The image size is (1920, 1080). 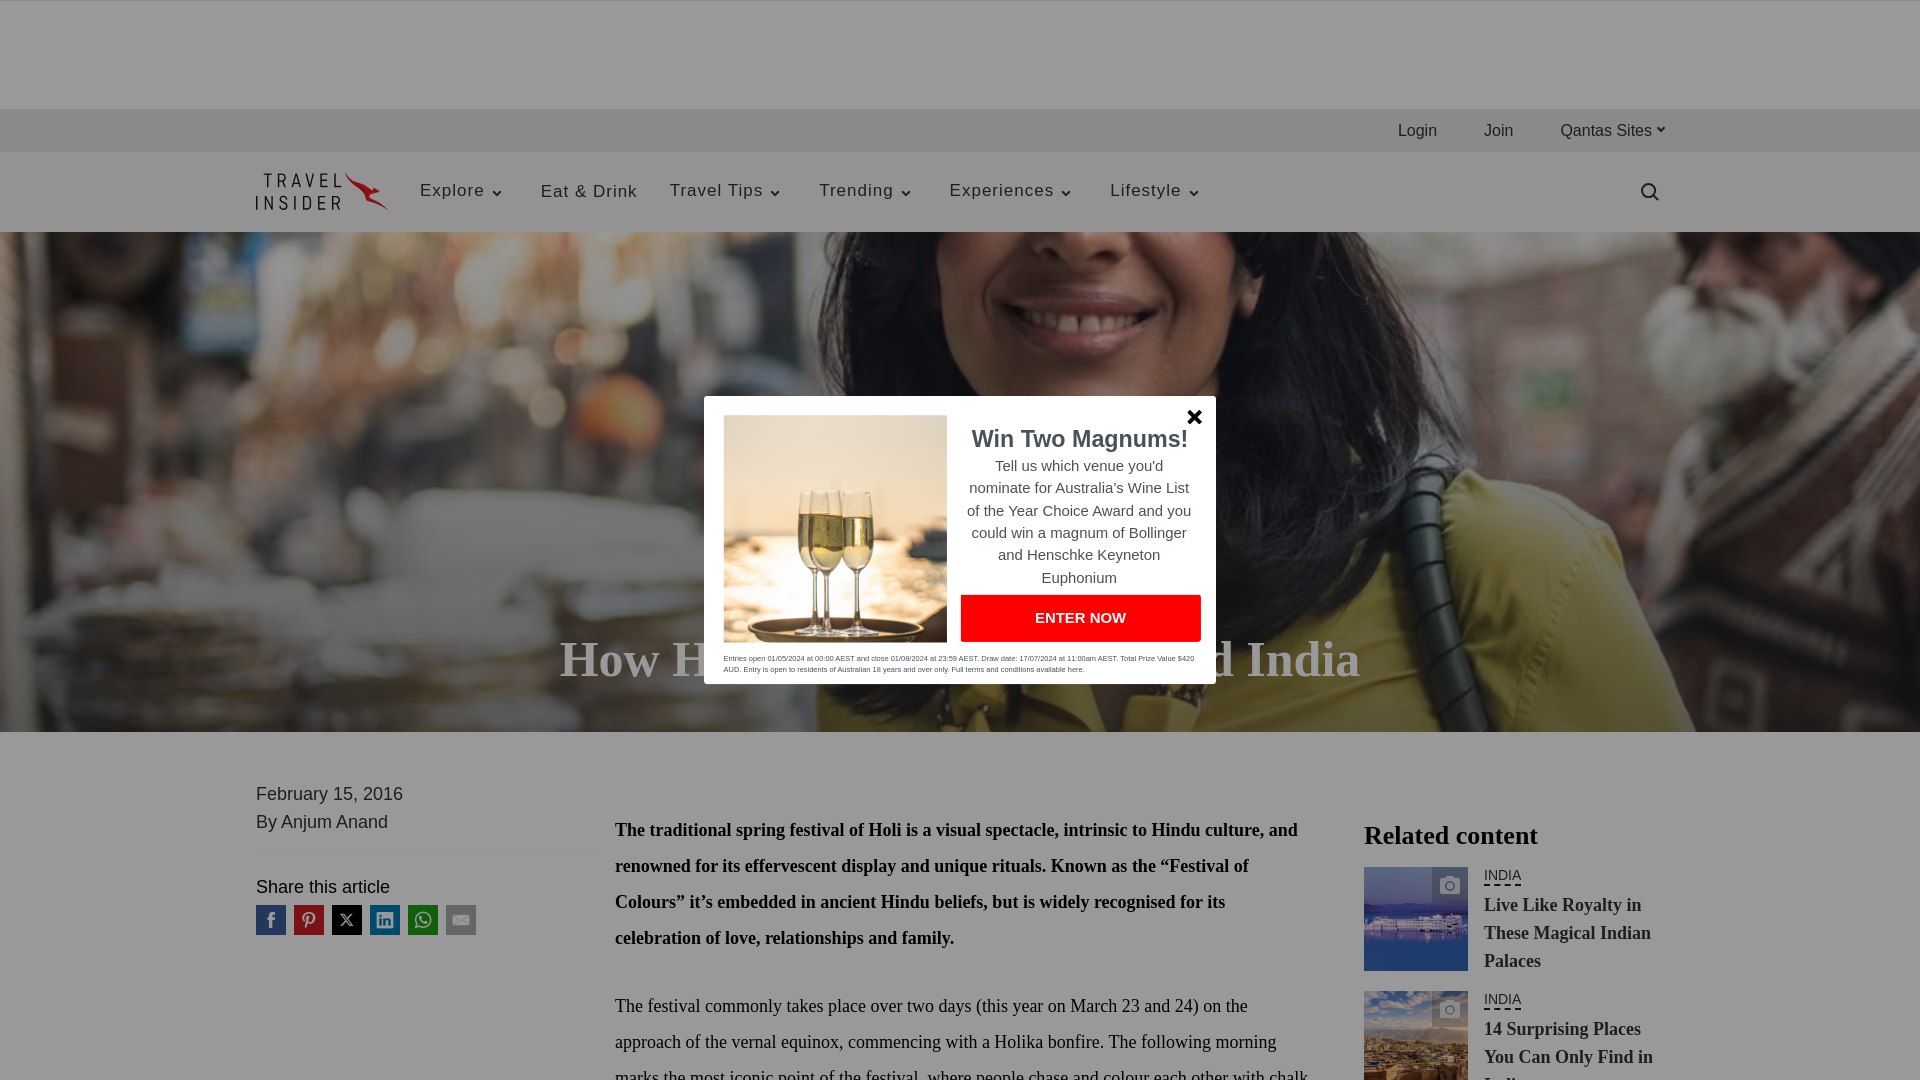 I want to click on Join, so click(x=1498, y=130).